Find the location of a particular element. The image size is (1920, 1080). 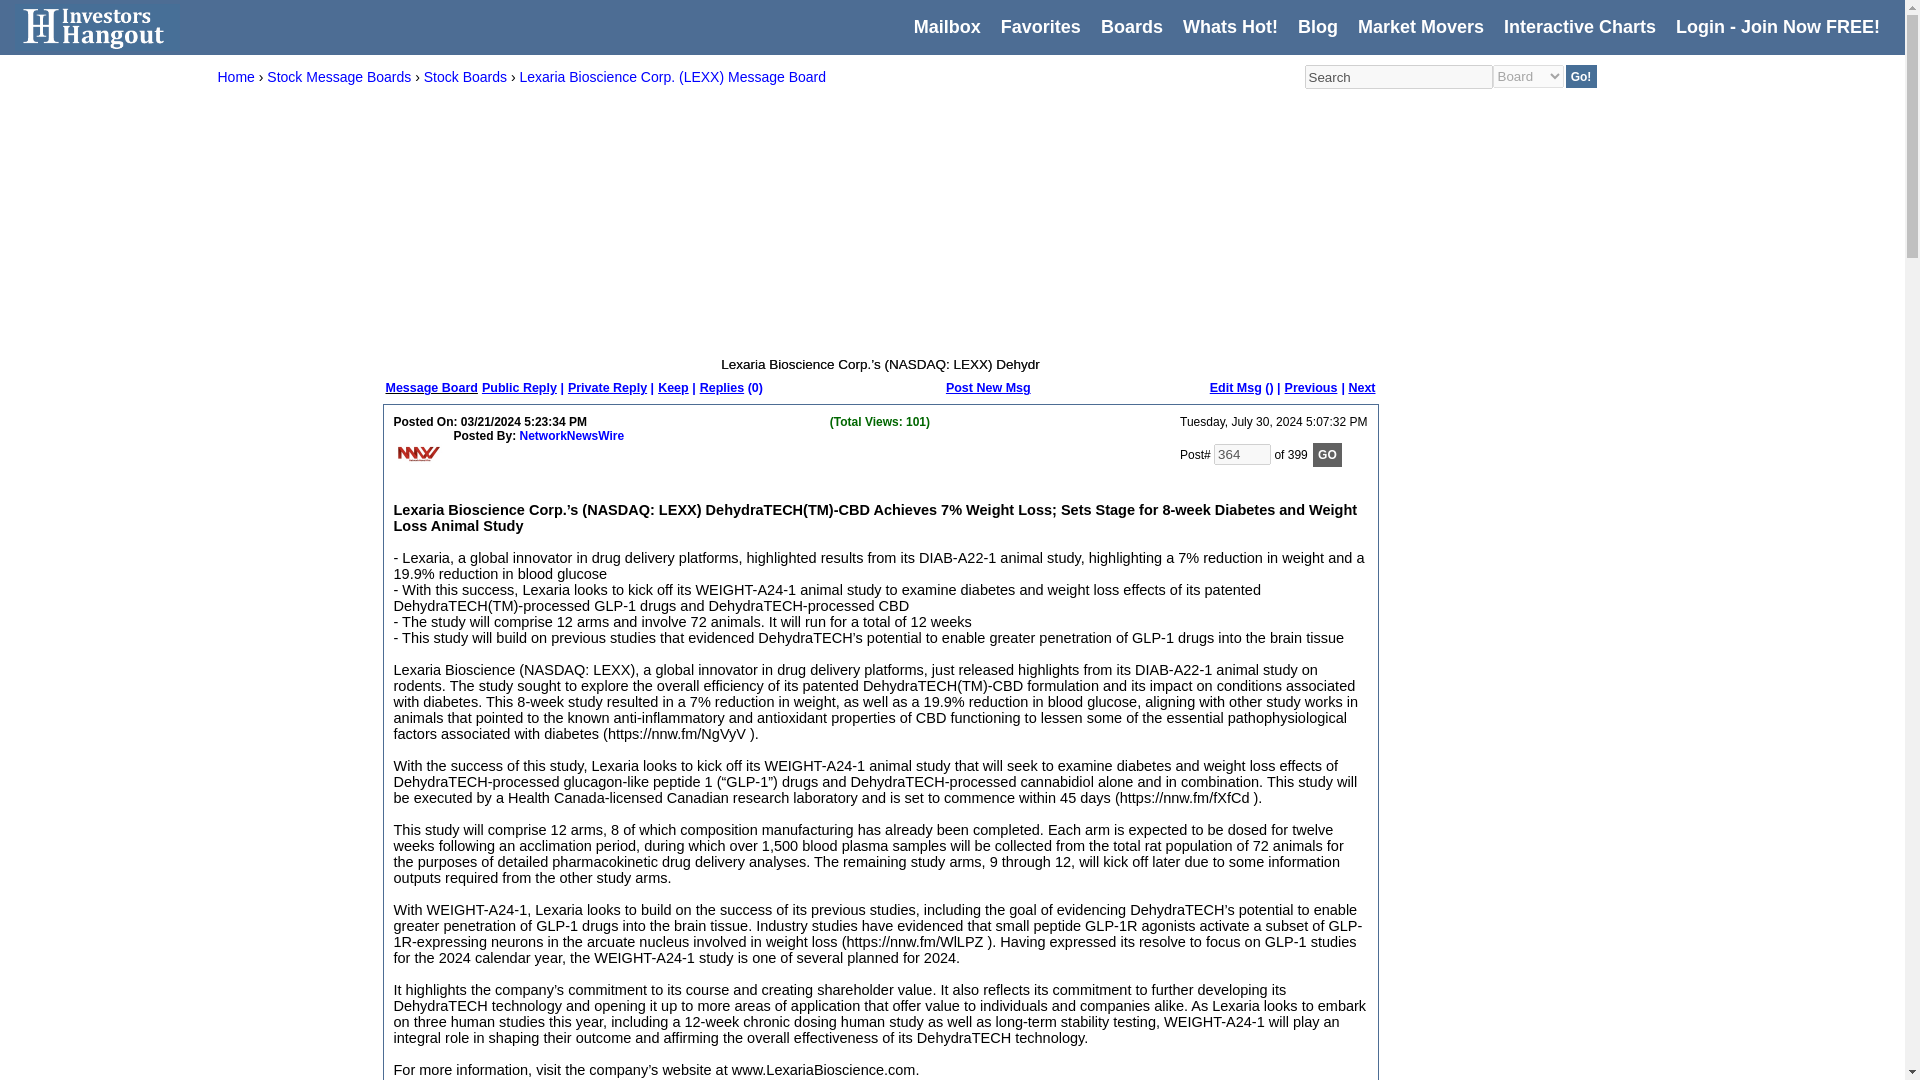

Stock Boards is located at coordinates (465, 77).